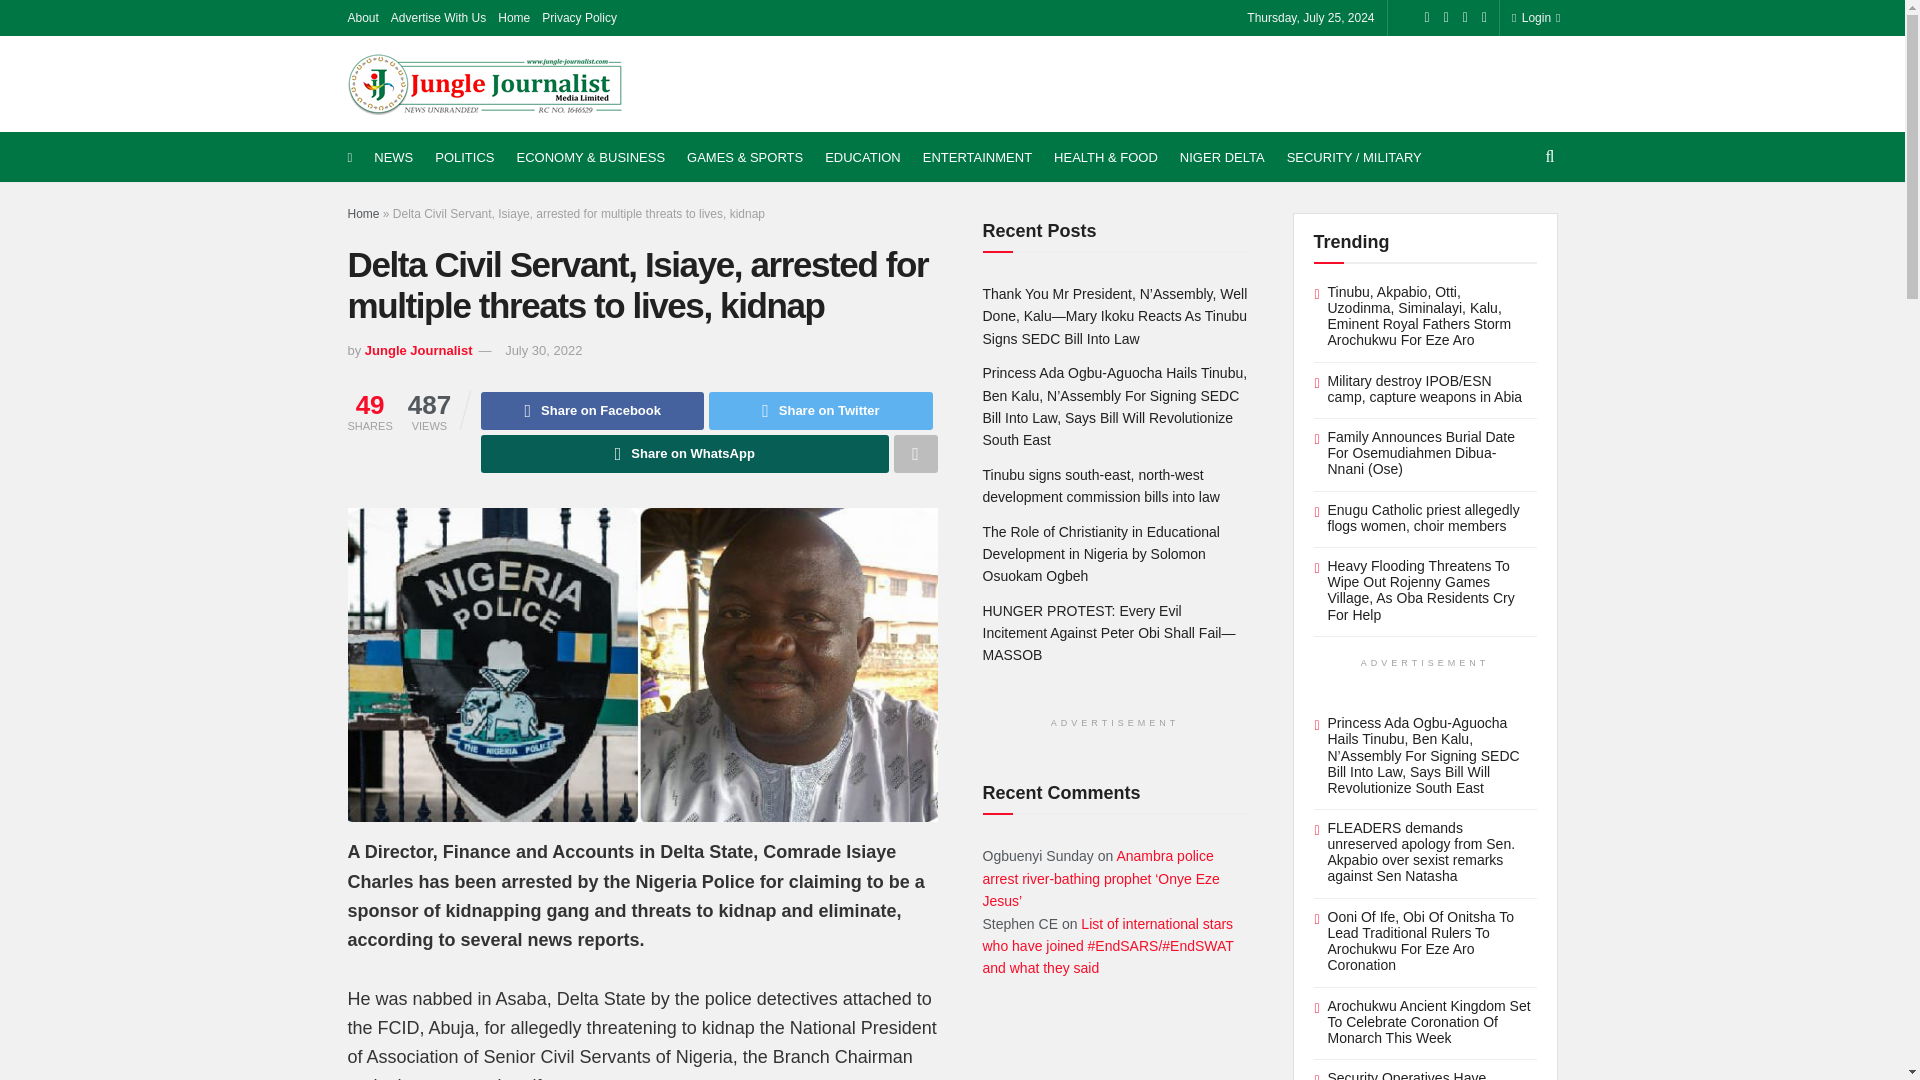 The width and height of the screenshot is (1920, 1080). Describe the element at coordinates (362, 18) in the screenshot. I see `About` at that location.